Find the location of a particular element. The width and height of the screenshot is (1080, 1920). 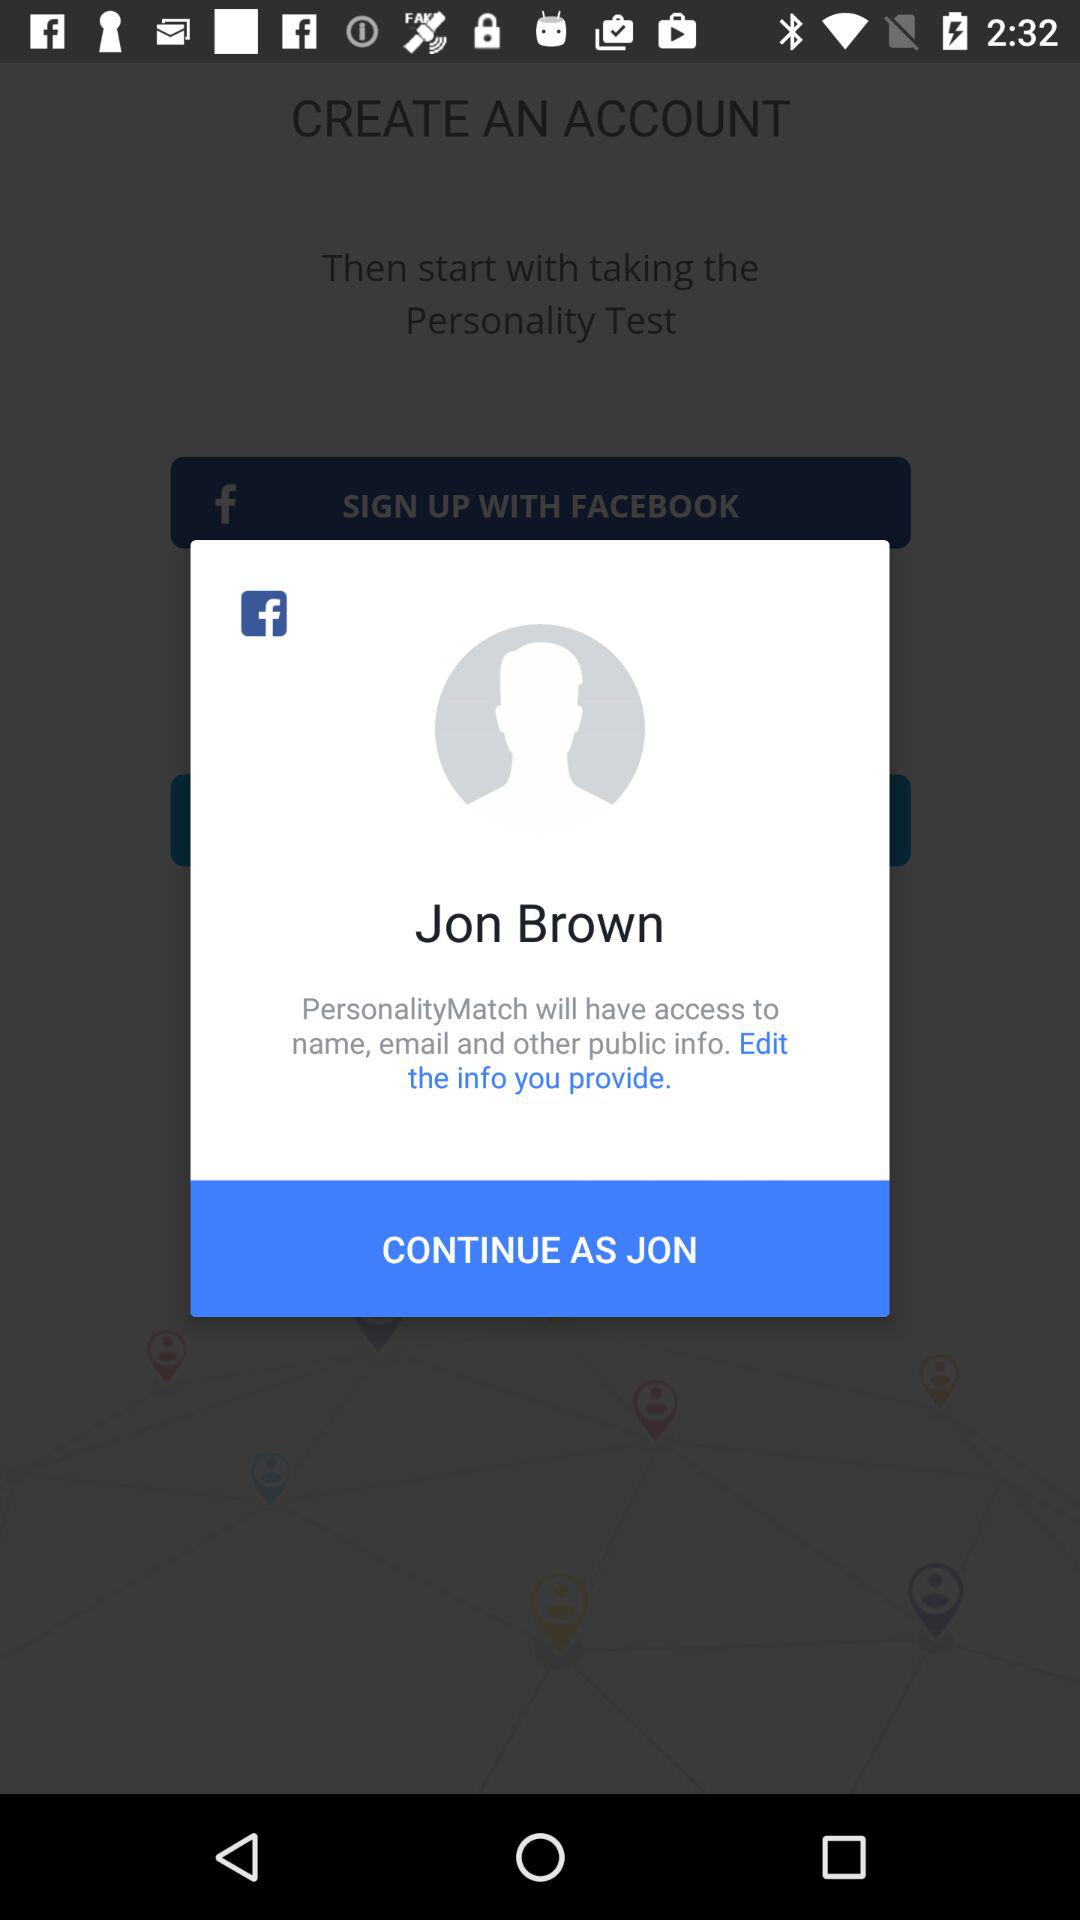

click personalitymatch will have icon is located at coordinates (540, 1042).